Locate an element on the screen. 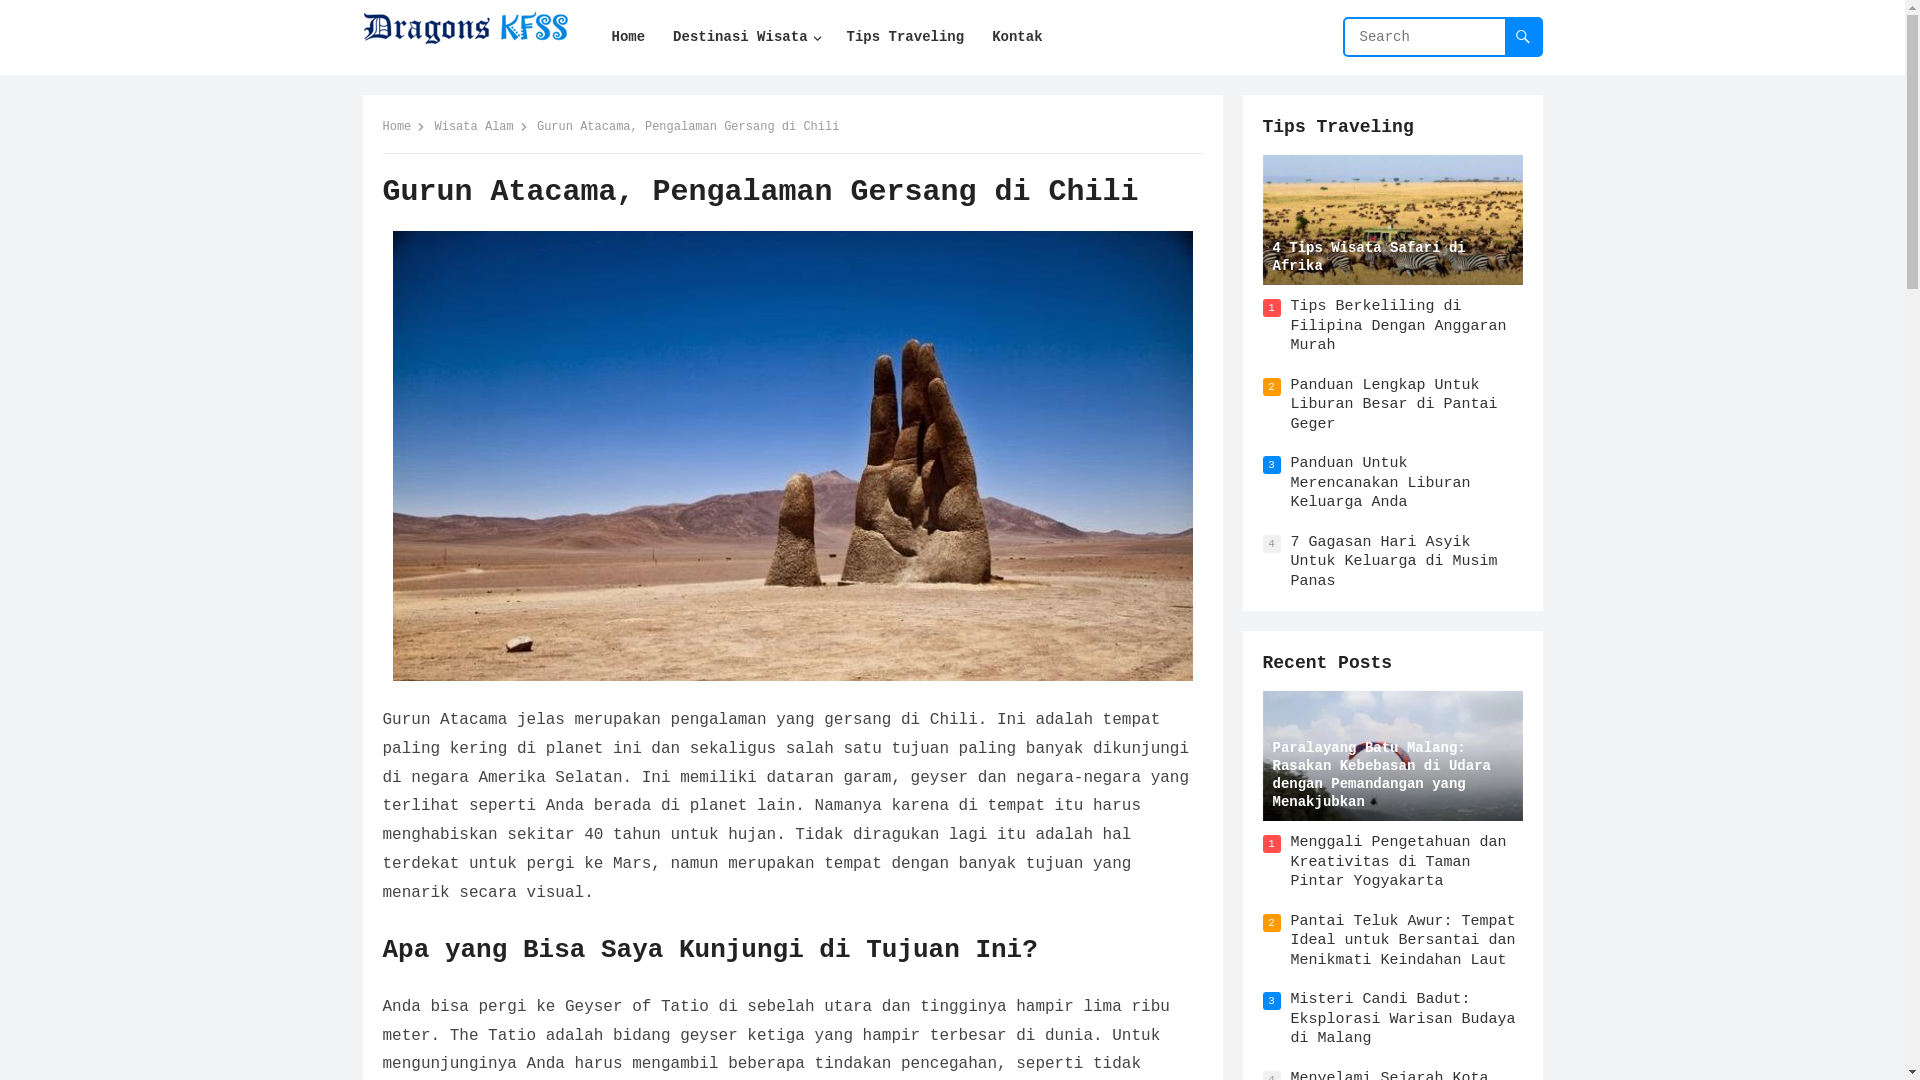  Home is located at coordinates (404, 127).